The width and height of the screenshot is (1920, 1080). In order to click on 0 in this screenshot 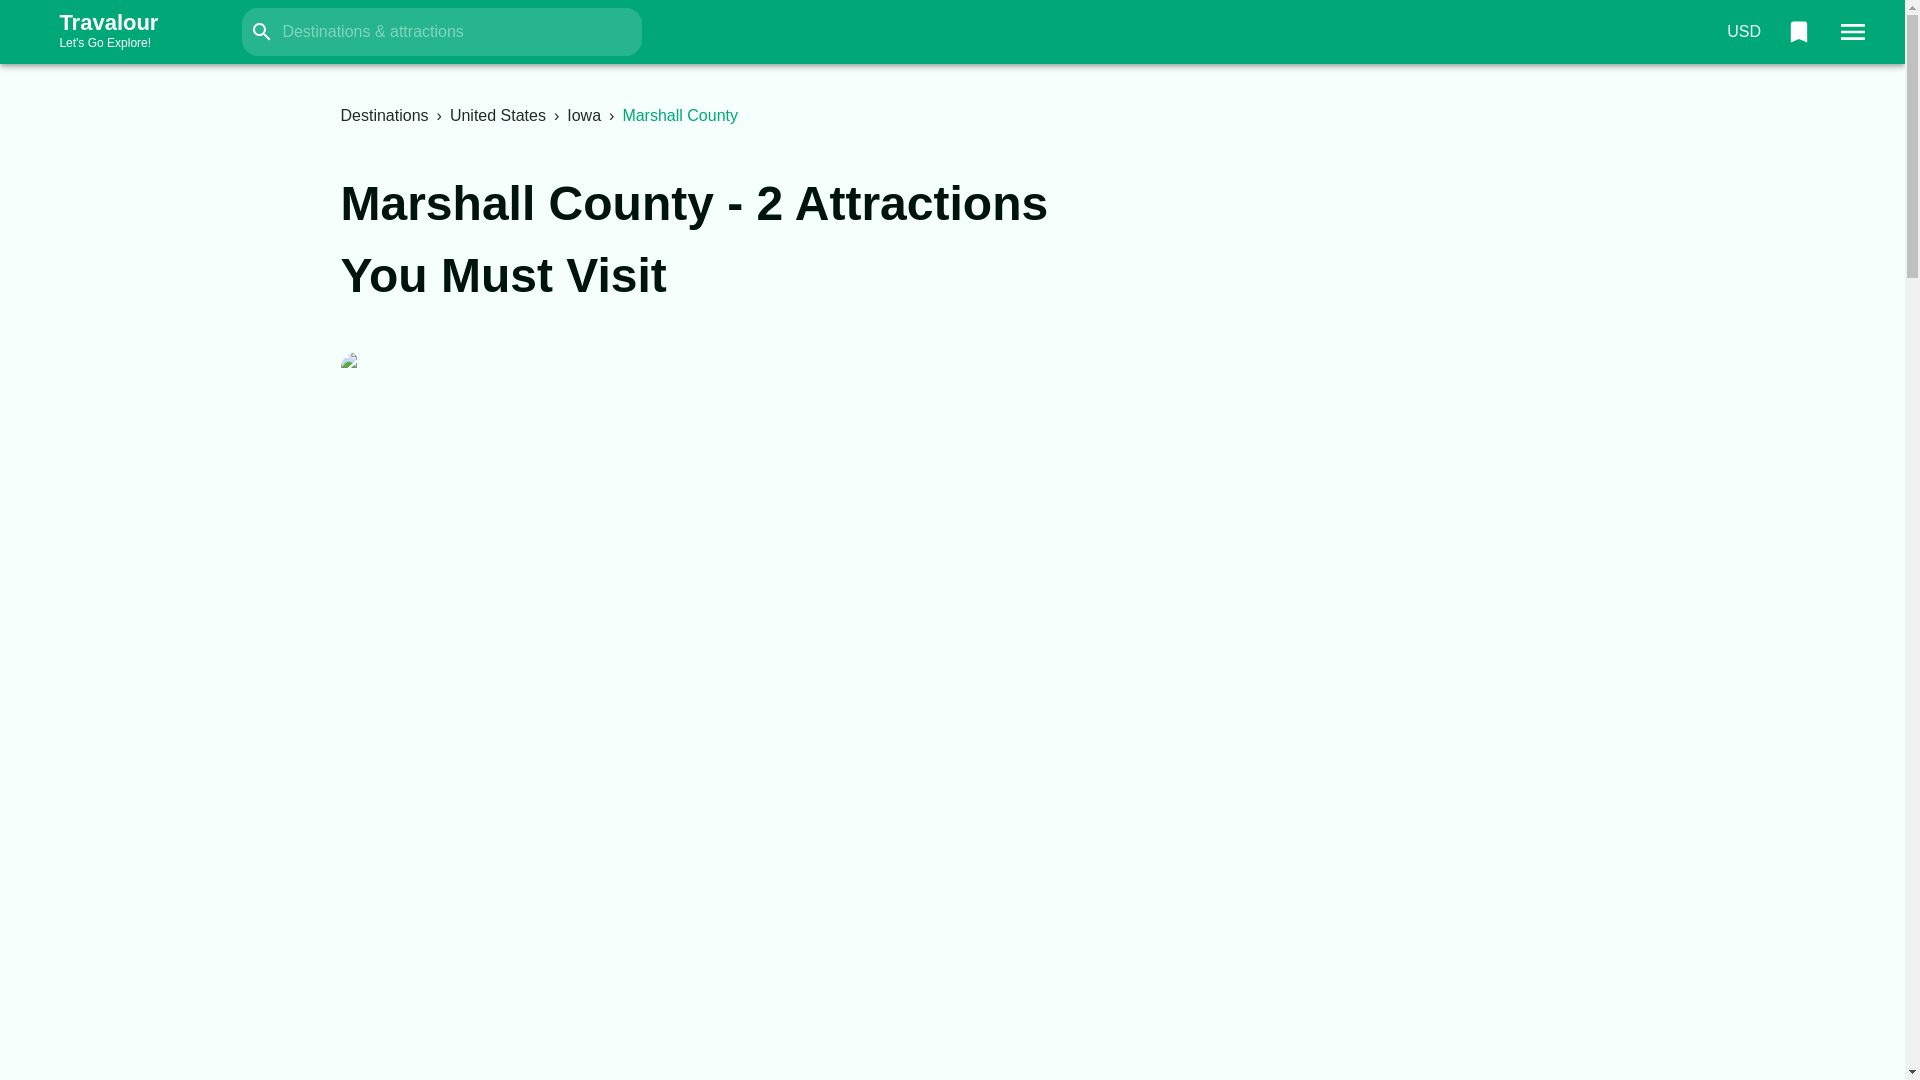, I will do `click(1743, 32)`.